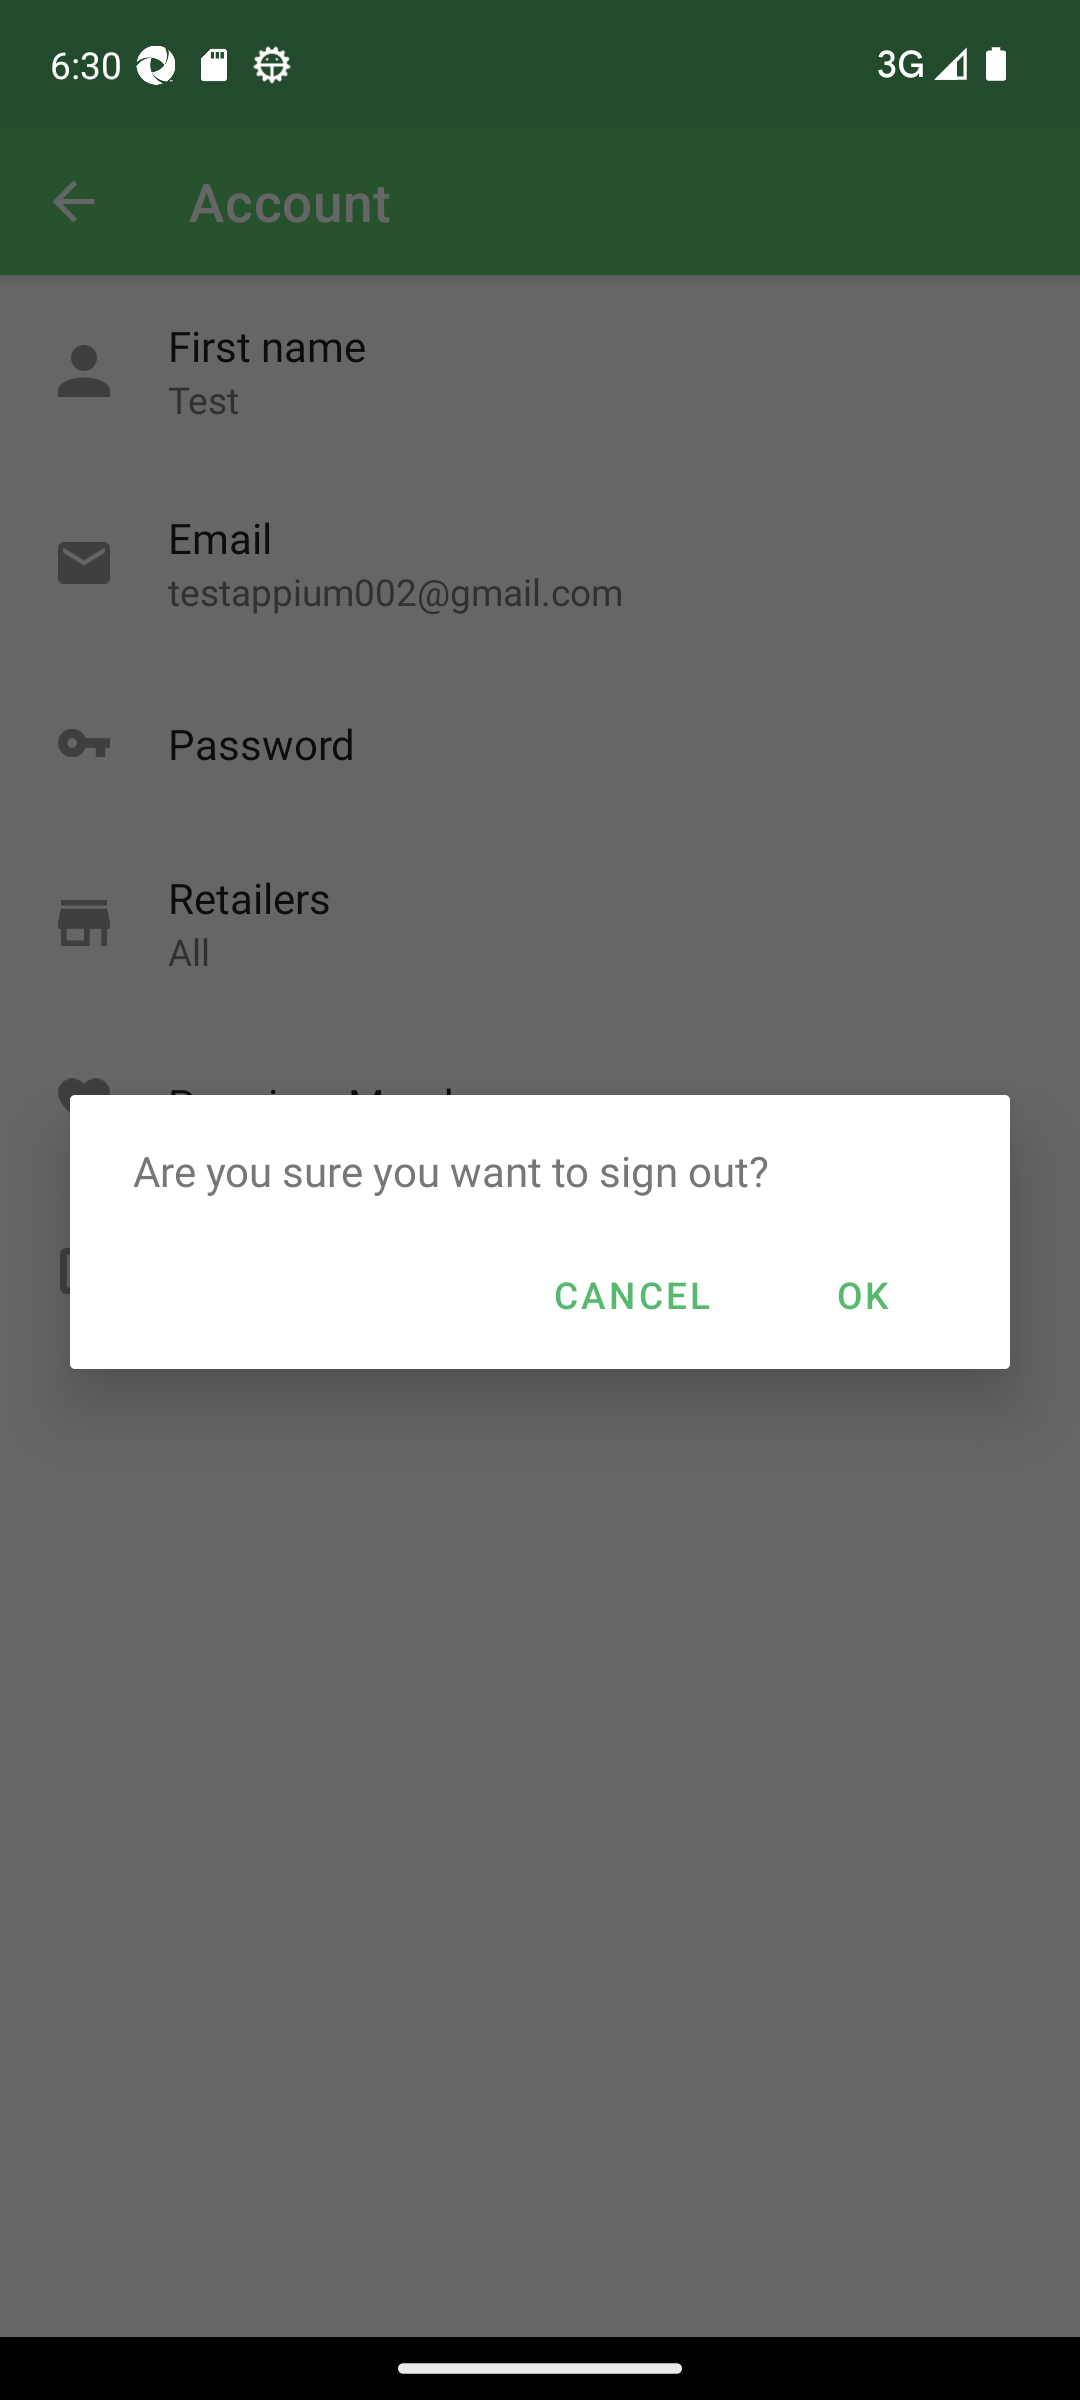 The width and height of the screenshot is (1080, 2400). Describe the element at coordinates (632, 1294) in the screenshot. I see `CANCEL` at that location.